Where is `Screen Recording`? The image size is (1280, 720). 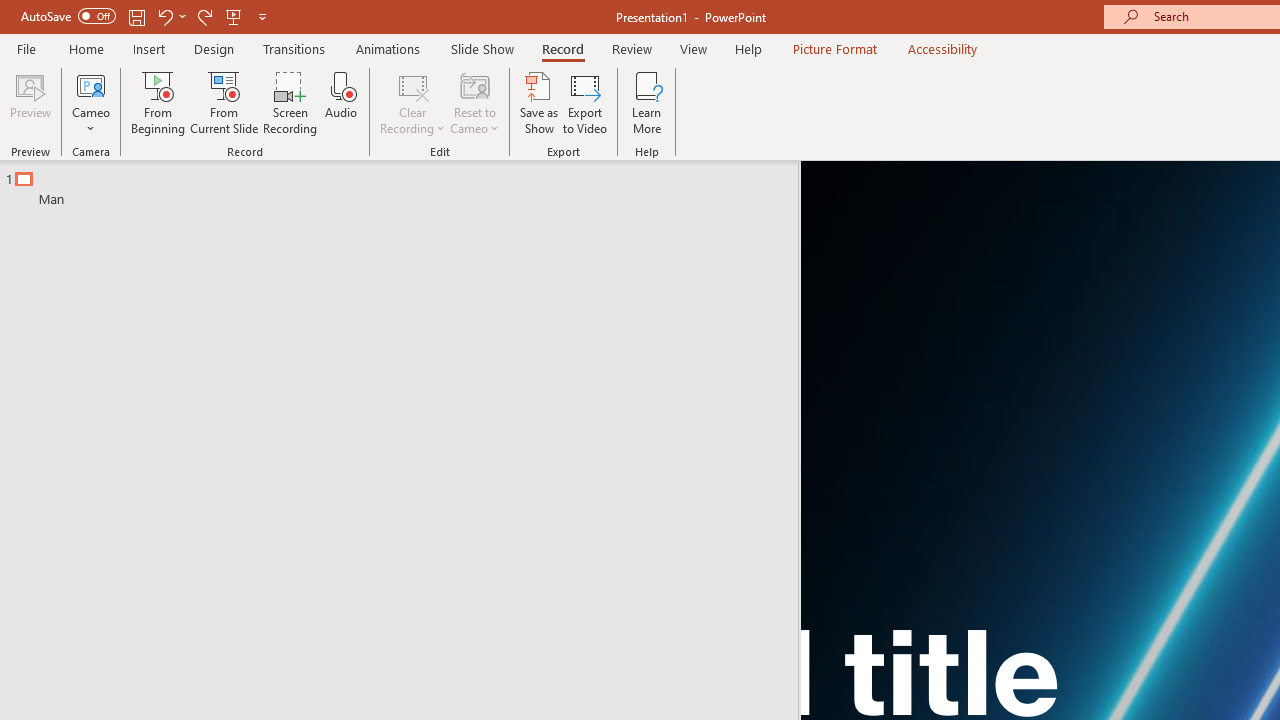
Screen Recording is located at coordinates (290, 102).